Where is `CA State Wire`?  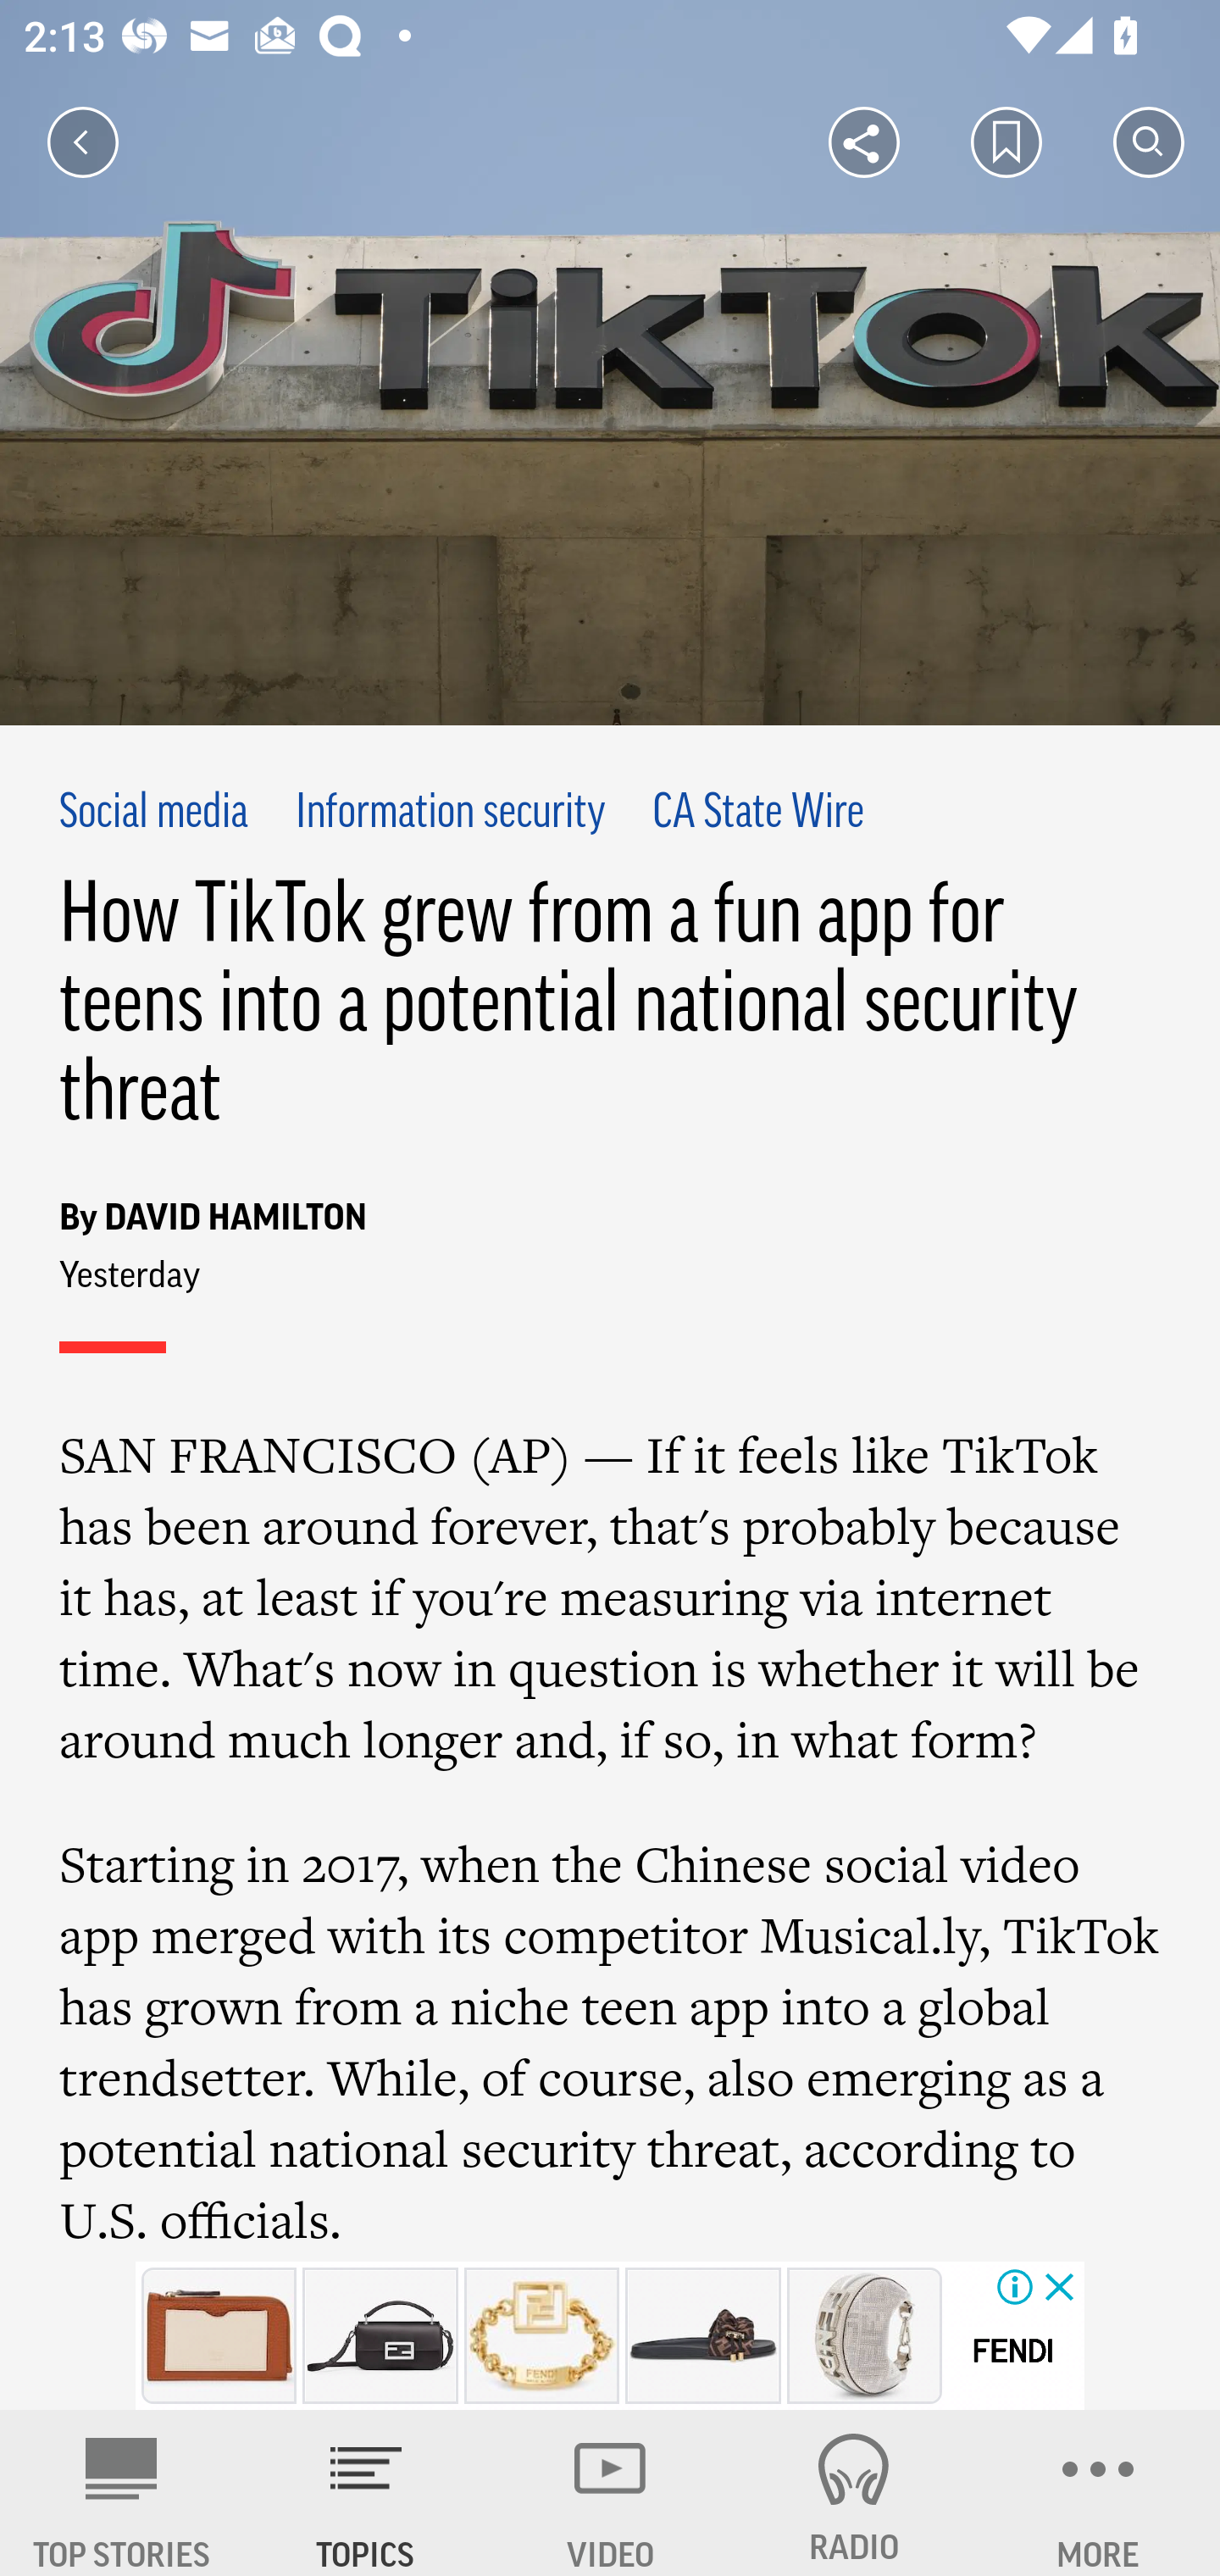 CA State Wire is located at coordinates (759, 815).